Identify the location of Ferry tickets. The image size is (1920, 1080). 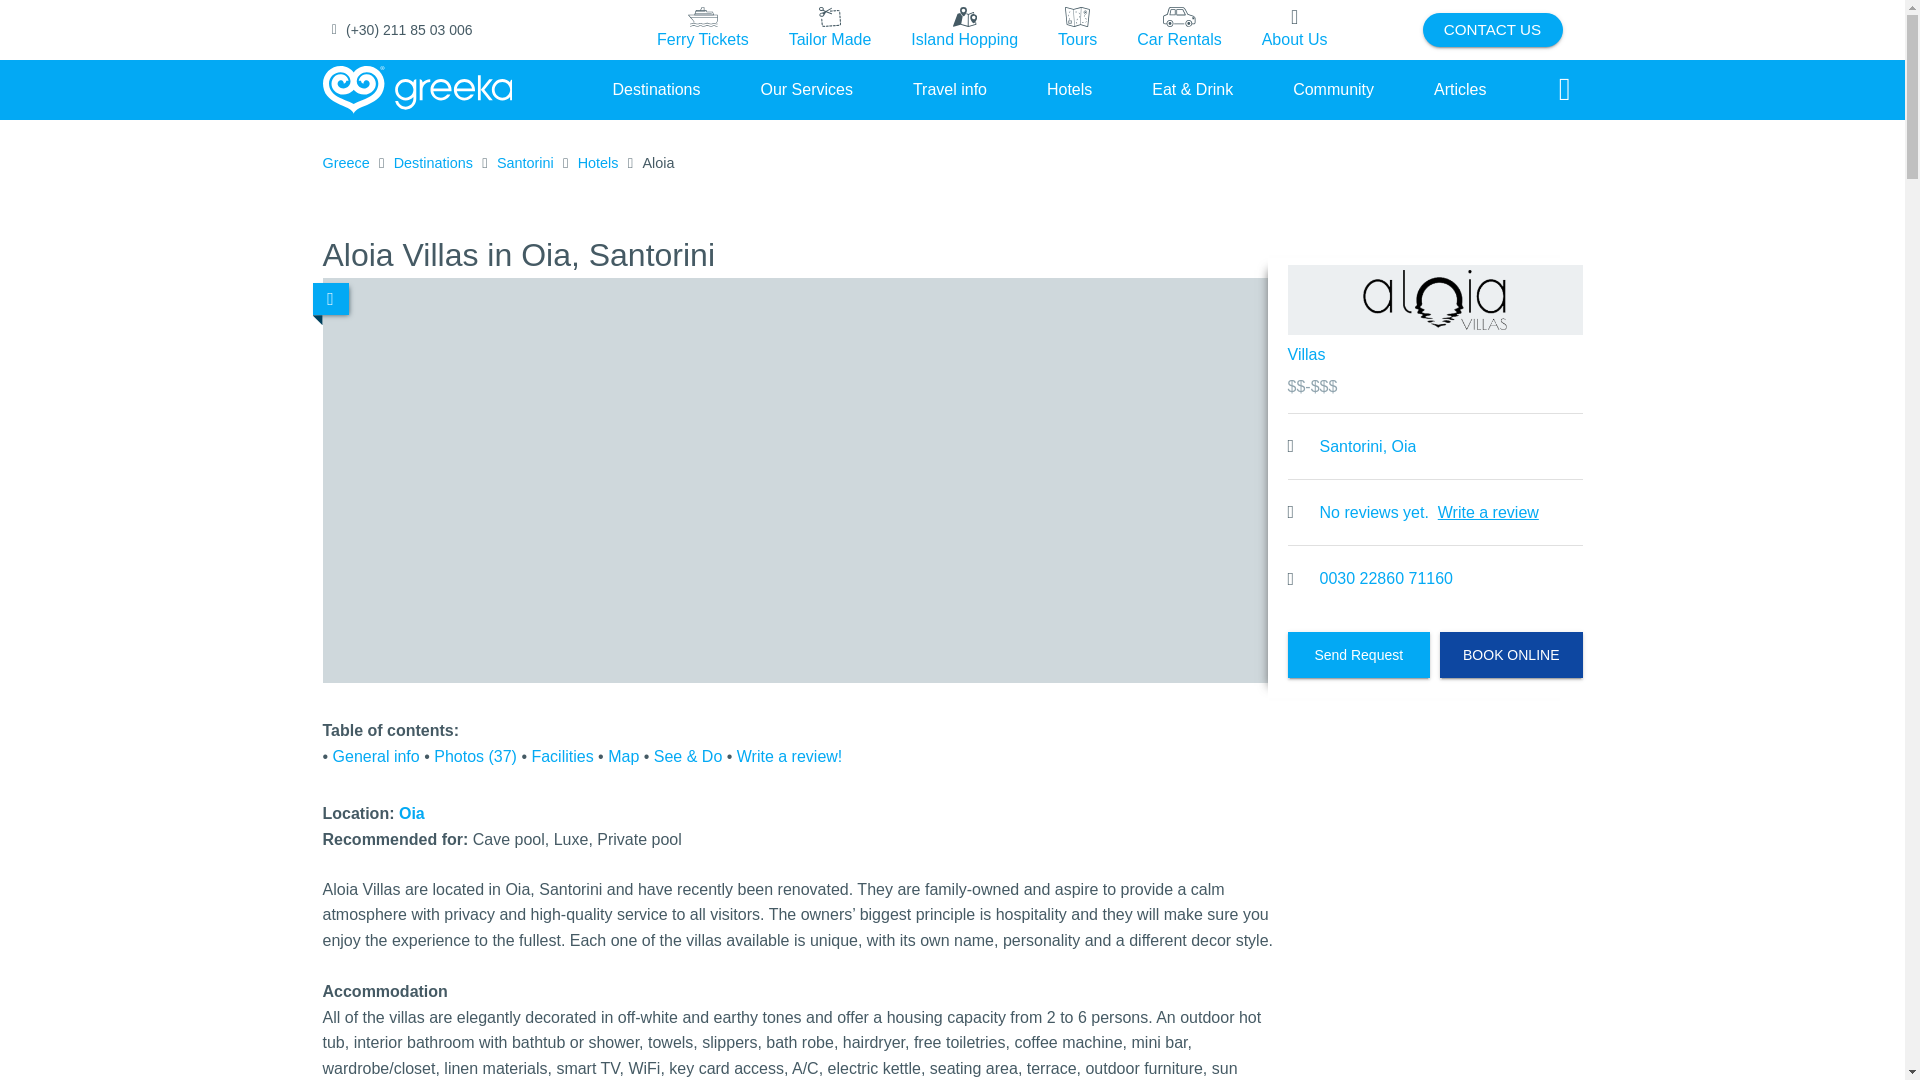
(703, 30).